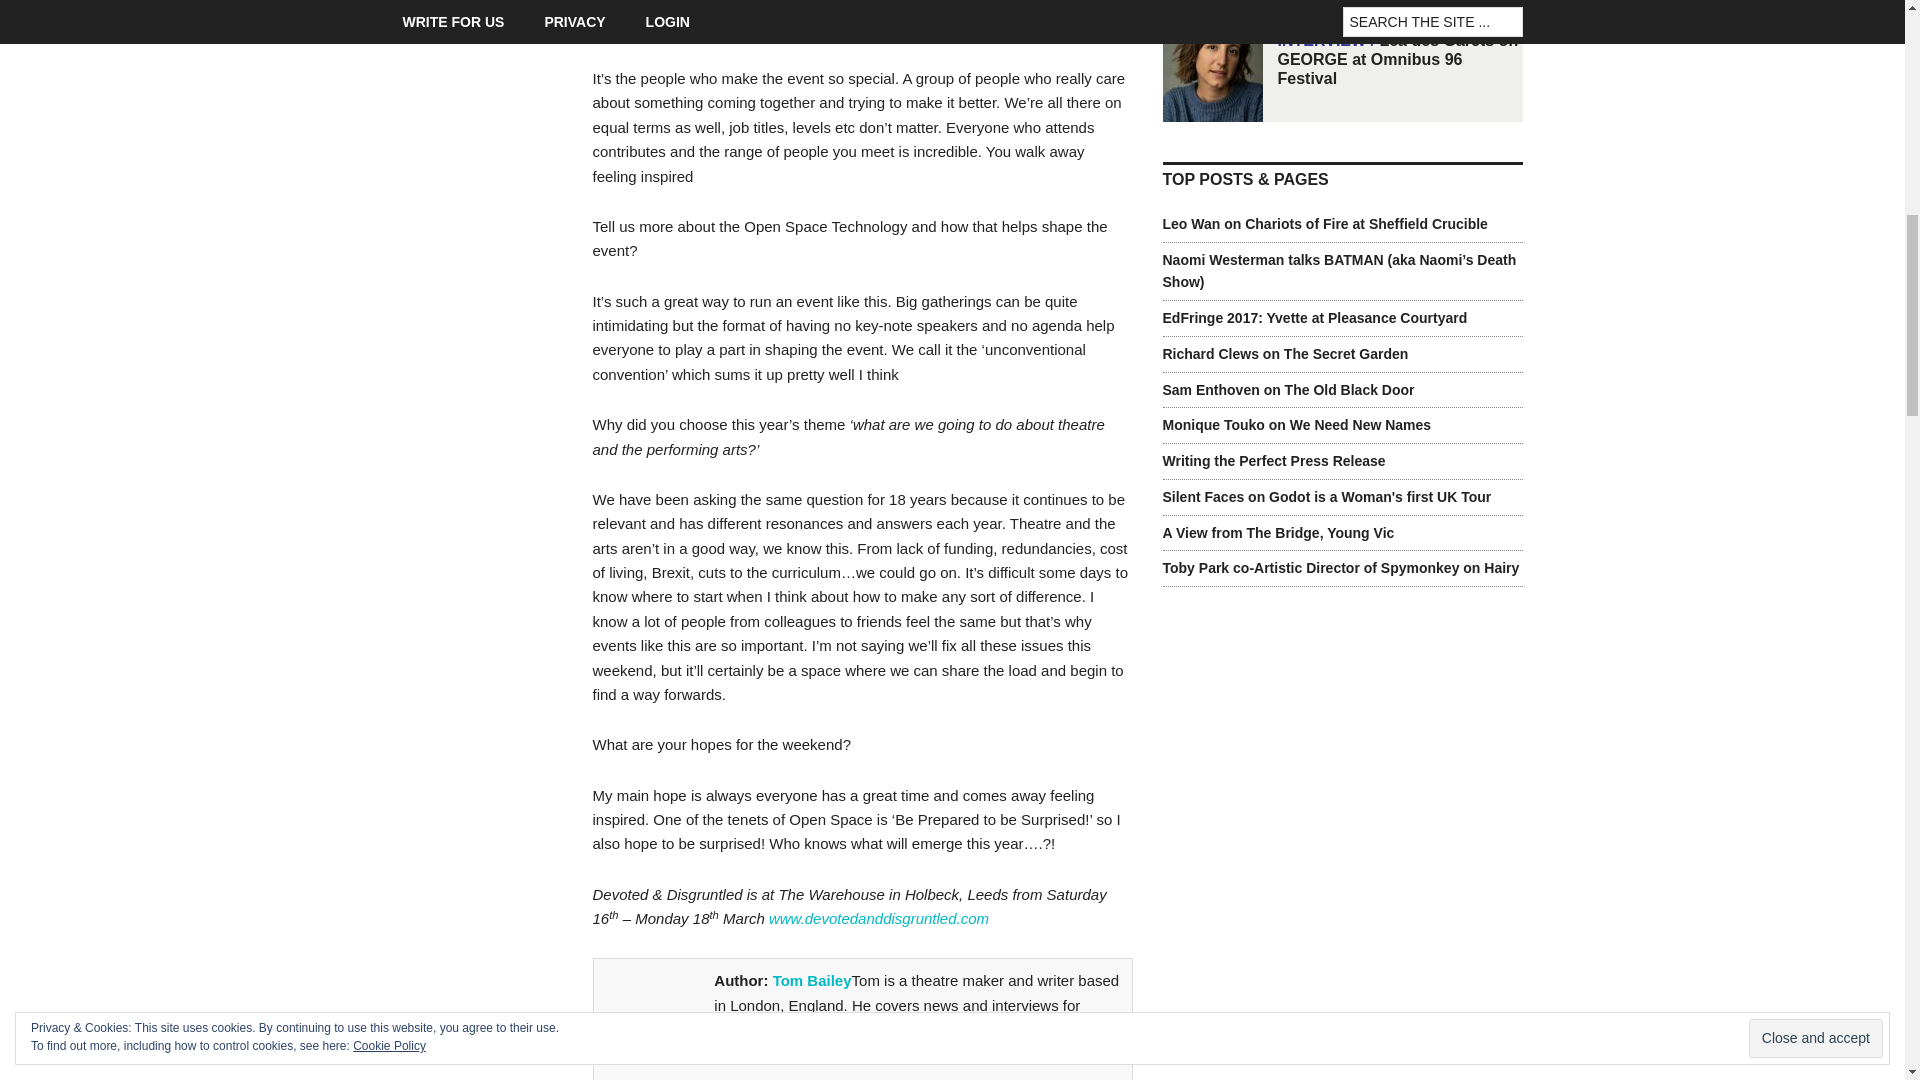 This screenshot has height=1080, width=1920. Describe the element at coordinates (812, 980) in the screenshot. I see `Tom Bailey` at that location.